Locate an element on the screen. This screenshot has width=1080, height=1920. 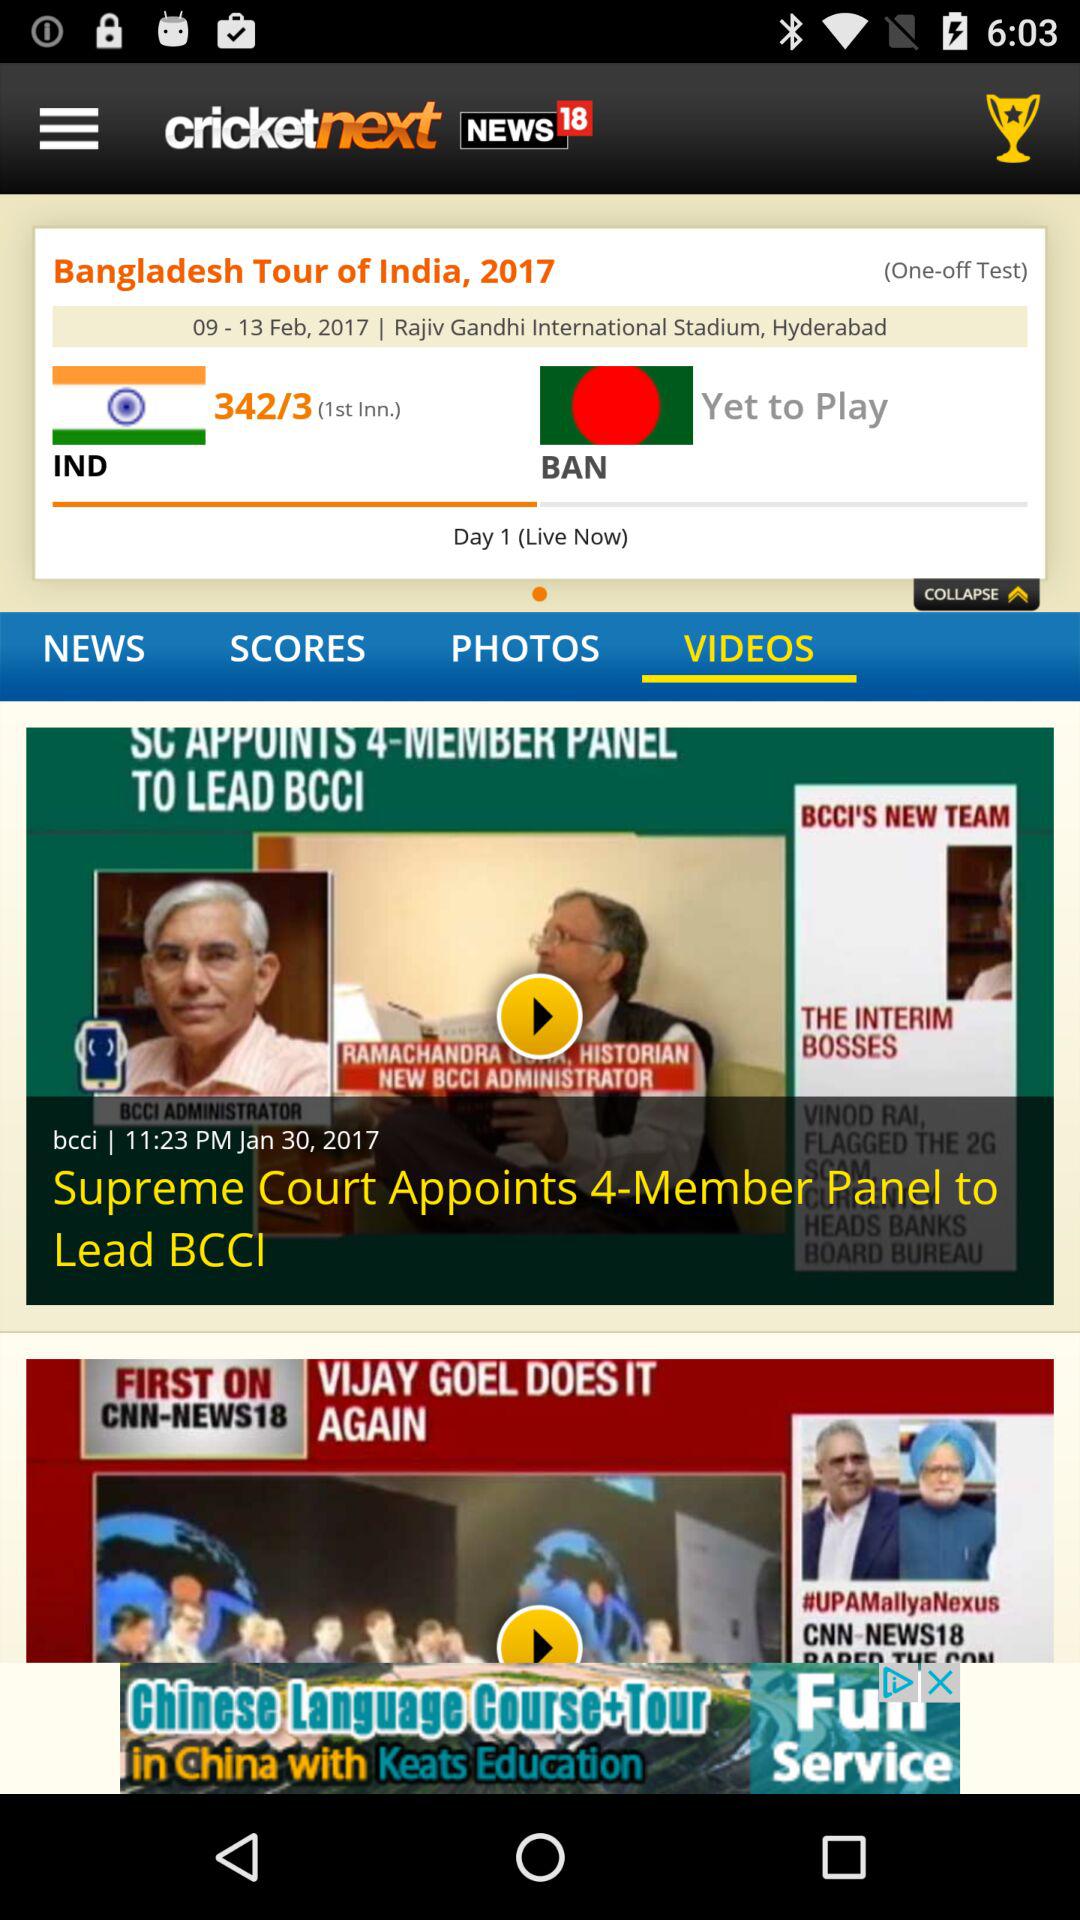
refresh homepage is located at coordinates (378, 128).